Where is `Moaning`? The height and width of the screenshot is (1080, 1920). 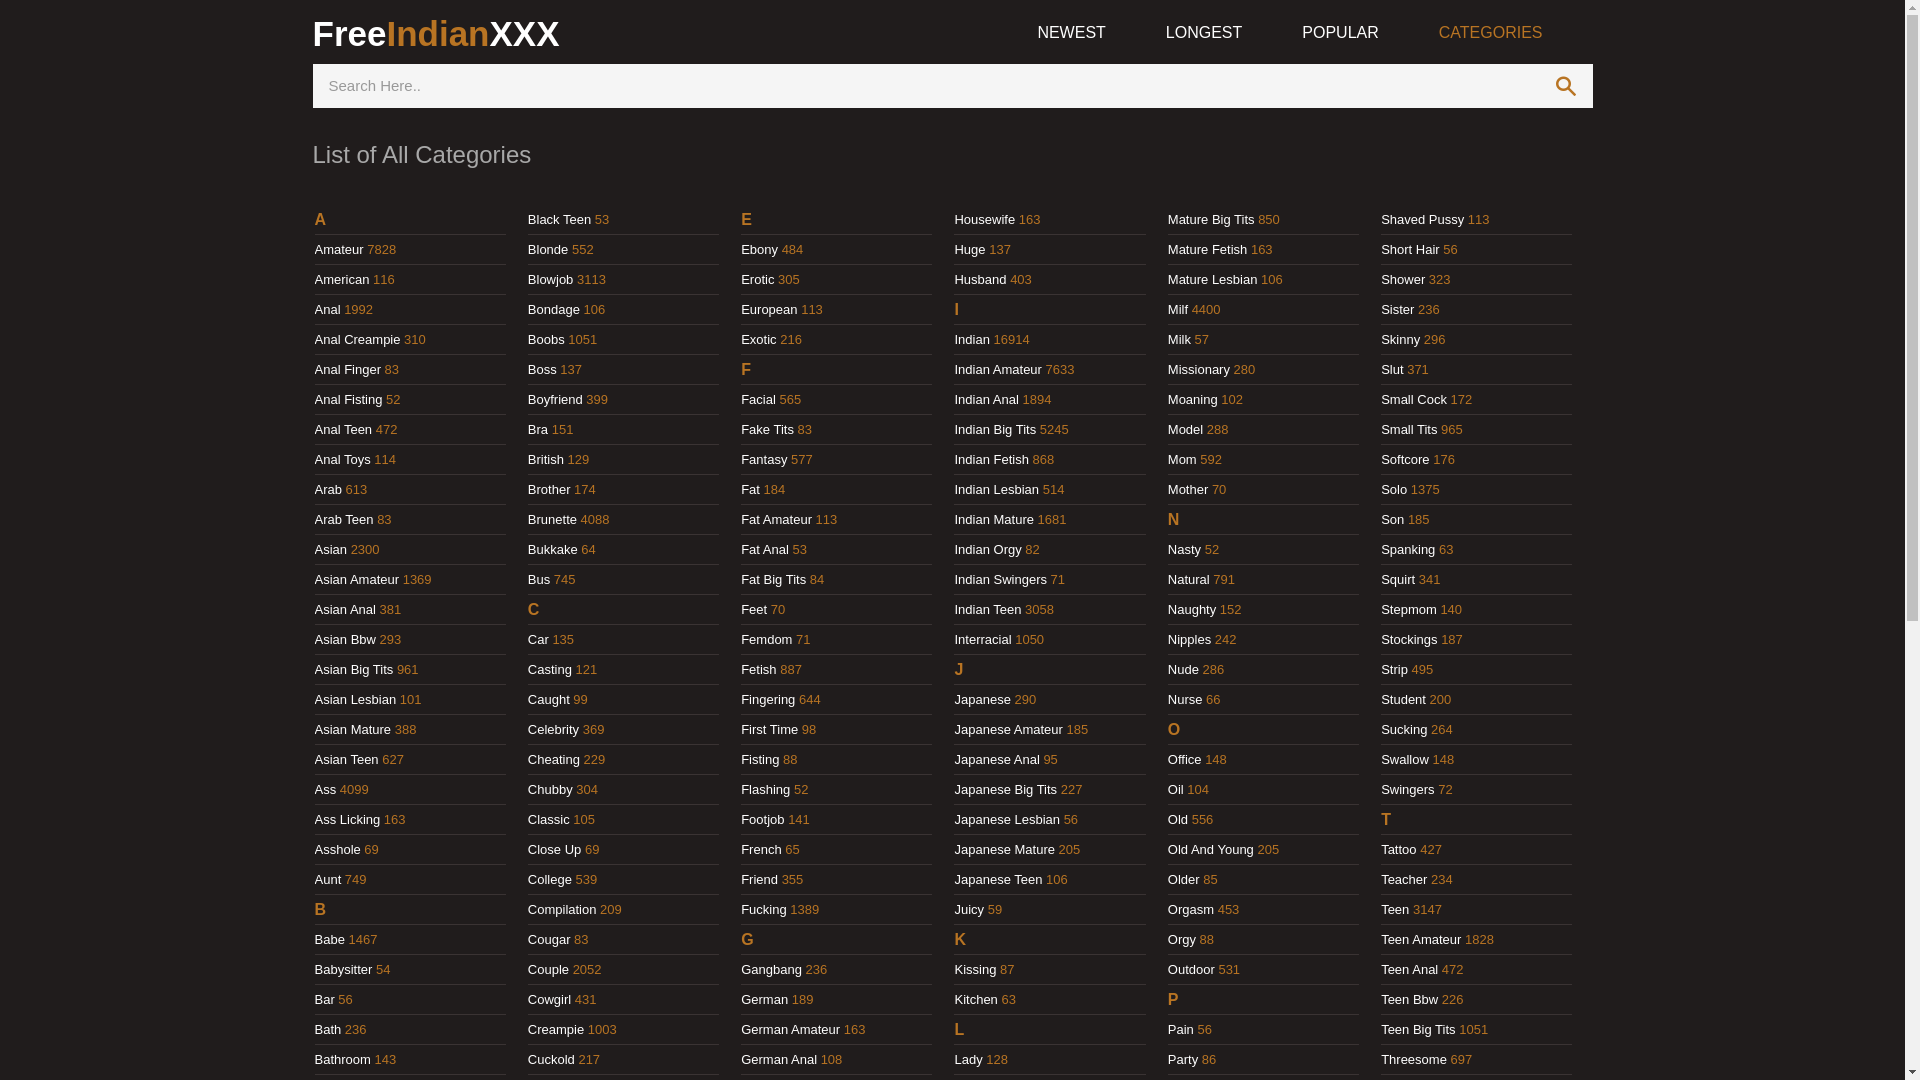
Moaning is located at coordinates (1193, 400).